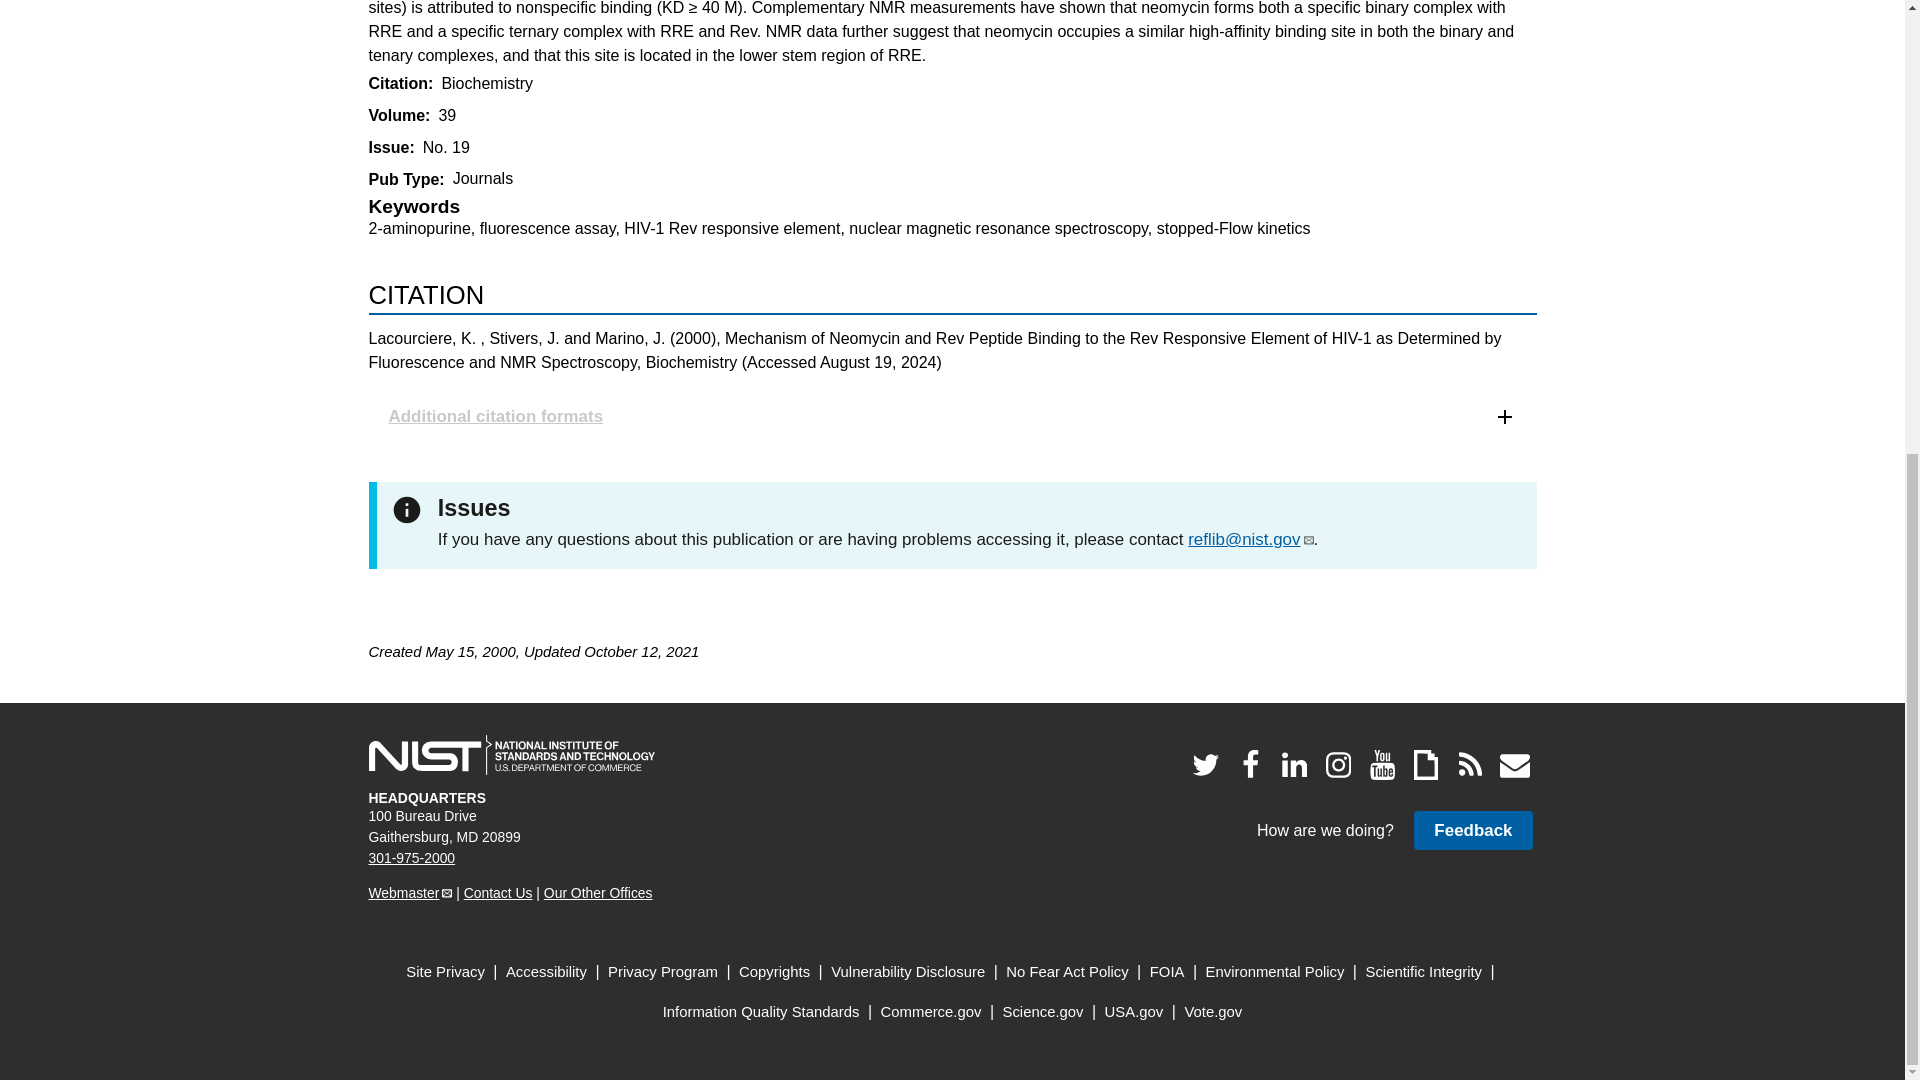 This screenshot has width=1920, height=1080. Describe the element at coordinates (546, 972) in the screenshot. I see `Accessibility` at that location.